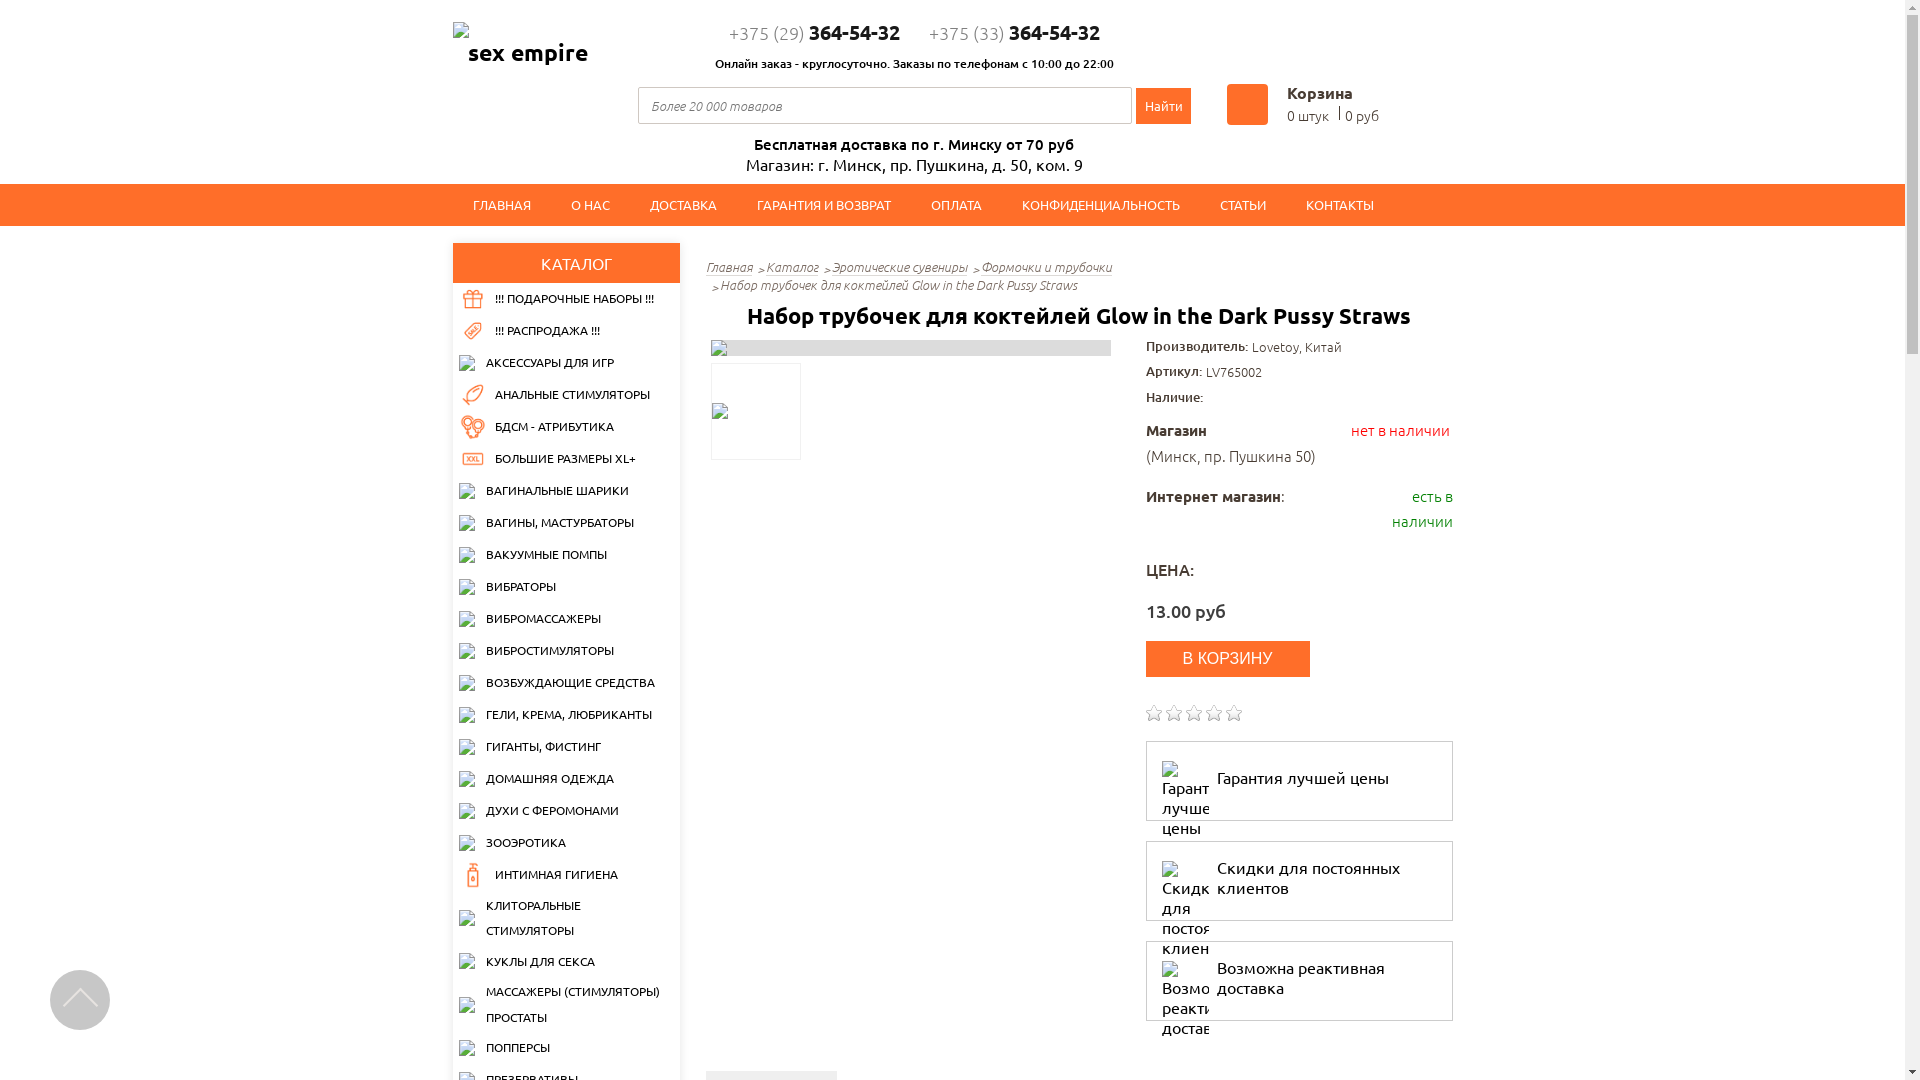  I want to click on 0, so click(1194, 713).